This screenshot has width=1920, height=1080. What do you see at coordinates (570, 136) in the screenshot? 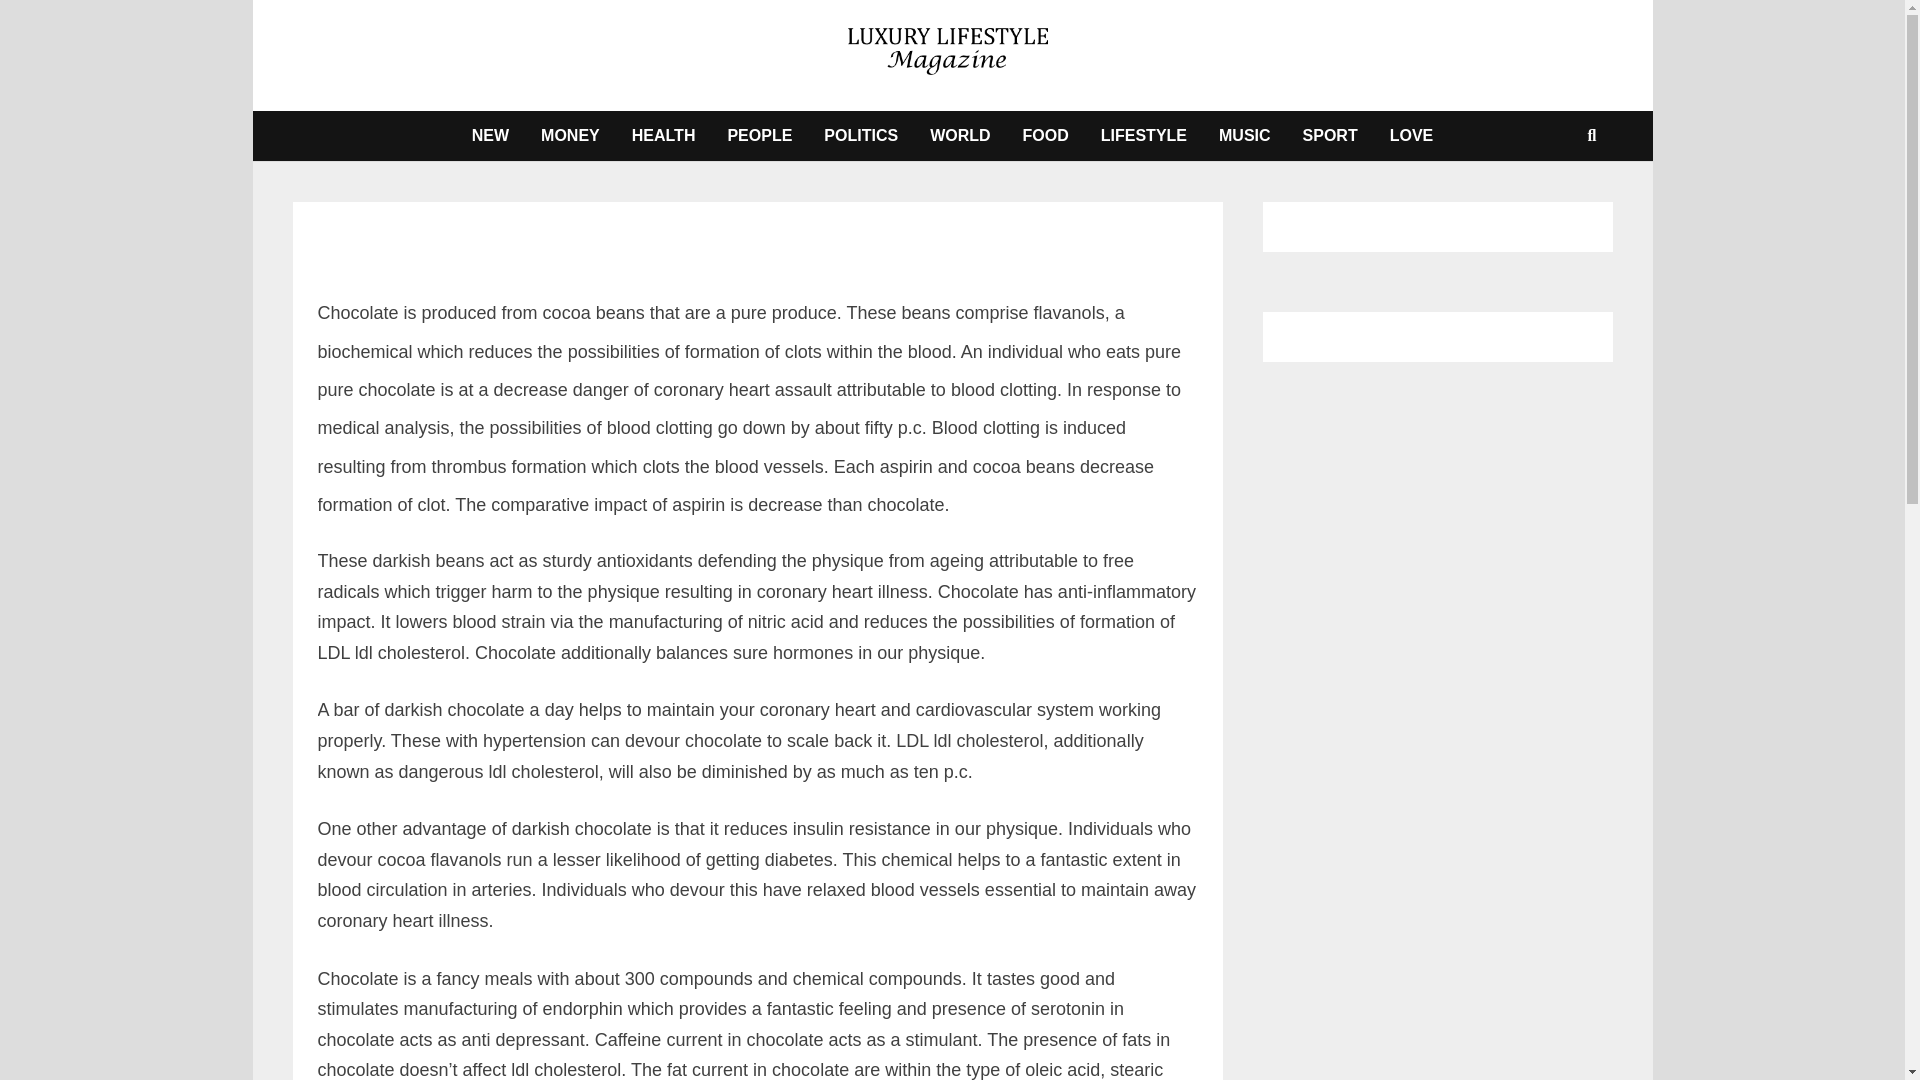
I see `MONEY` at bounding box center [570, 136].